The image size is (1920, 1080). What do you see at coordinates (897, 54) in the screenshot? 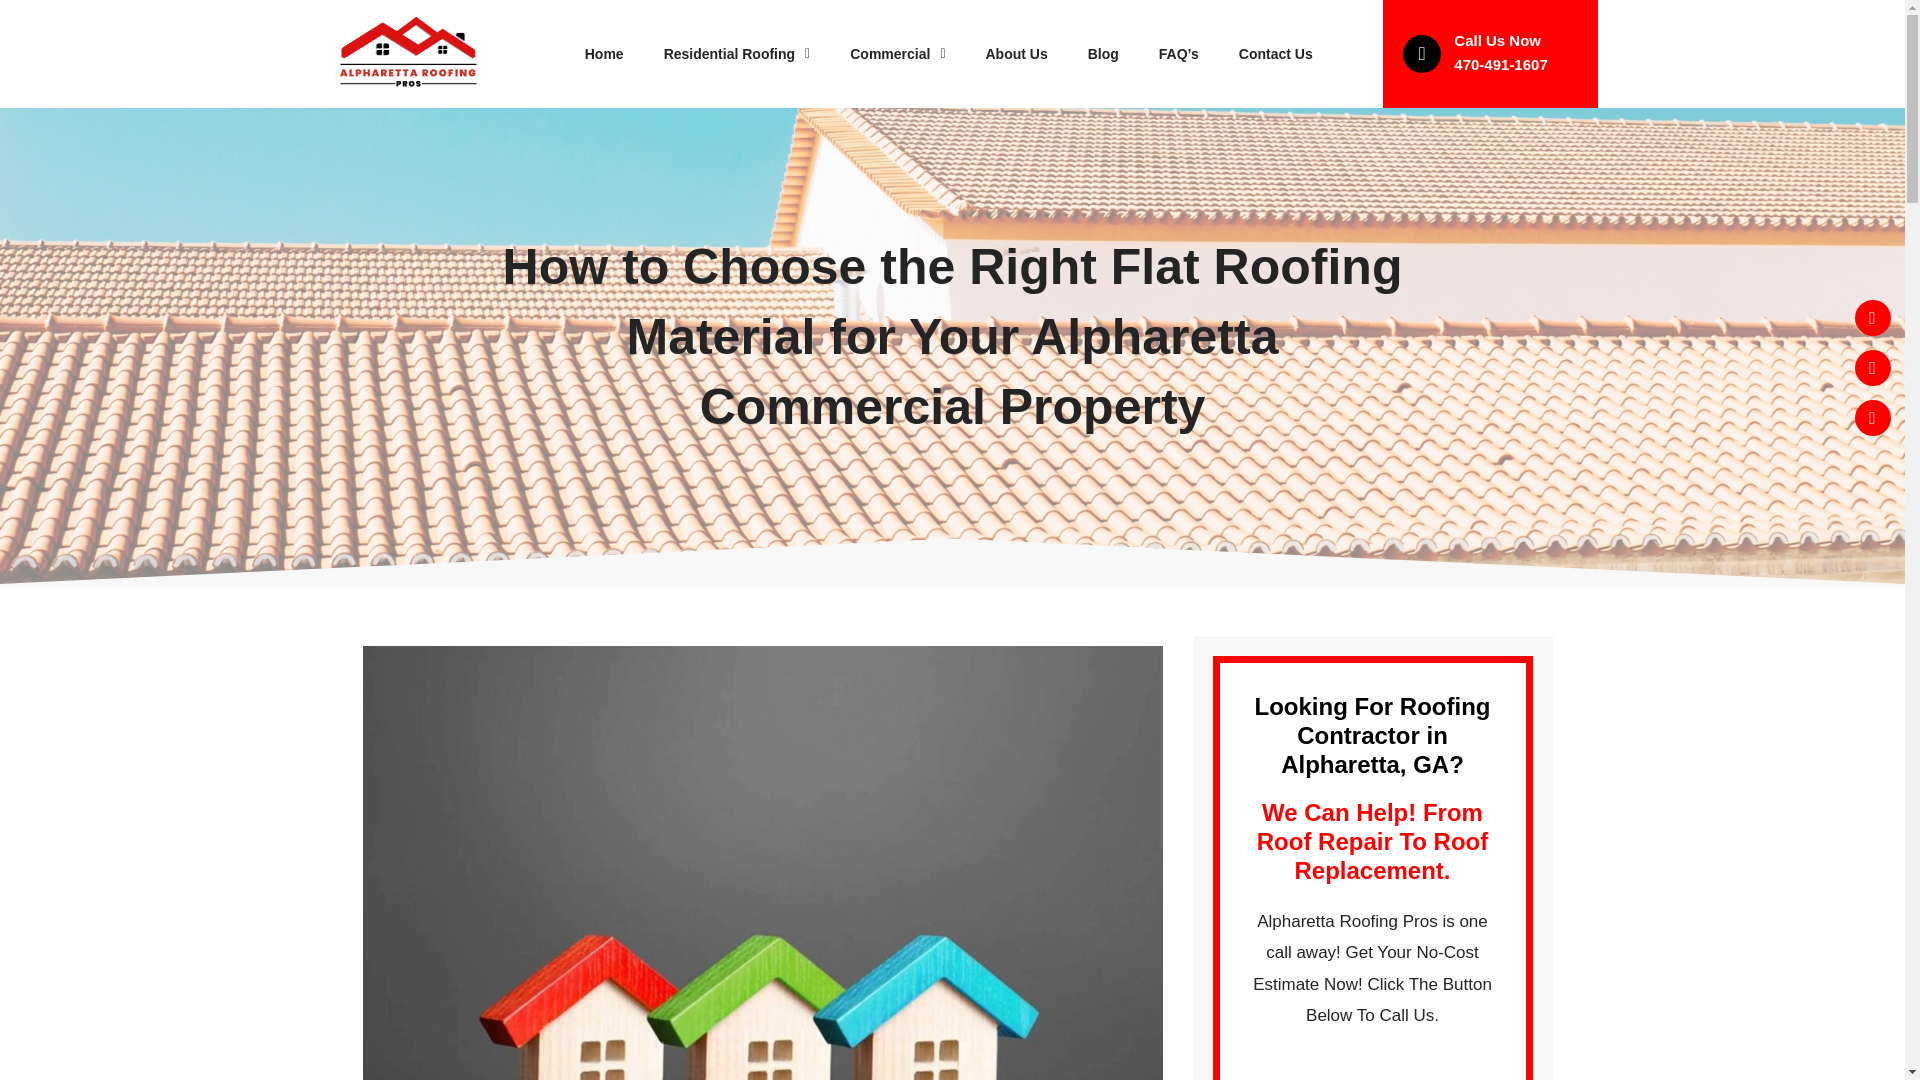
I see `Commercial` at bounding box center [897, 54].